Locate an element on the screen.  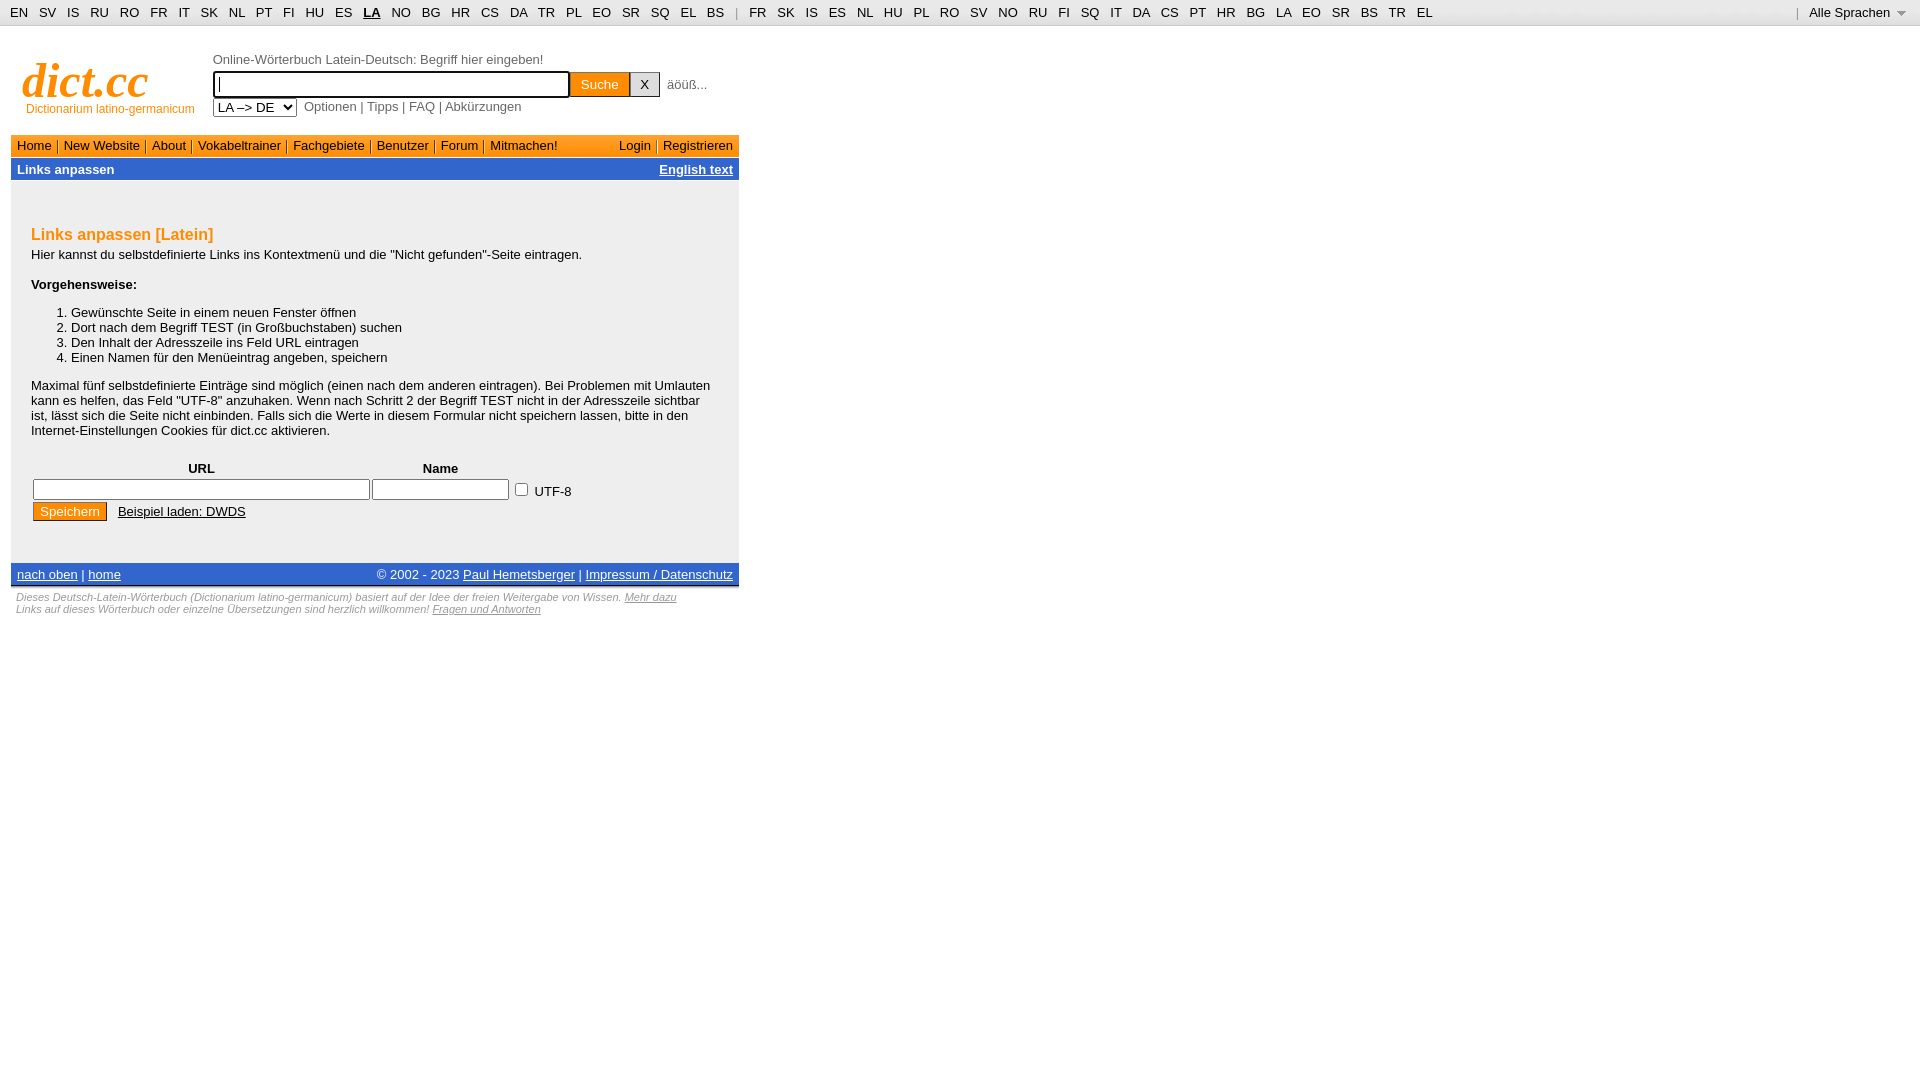
BS is located at coordinates (1370, 12).